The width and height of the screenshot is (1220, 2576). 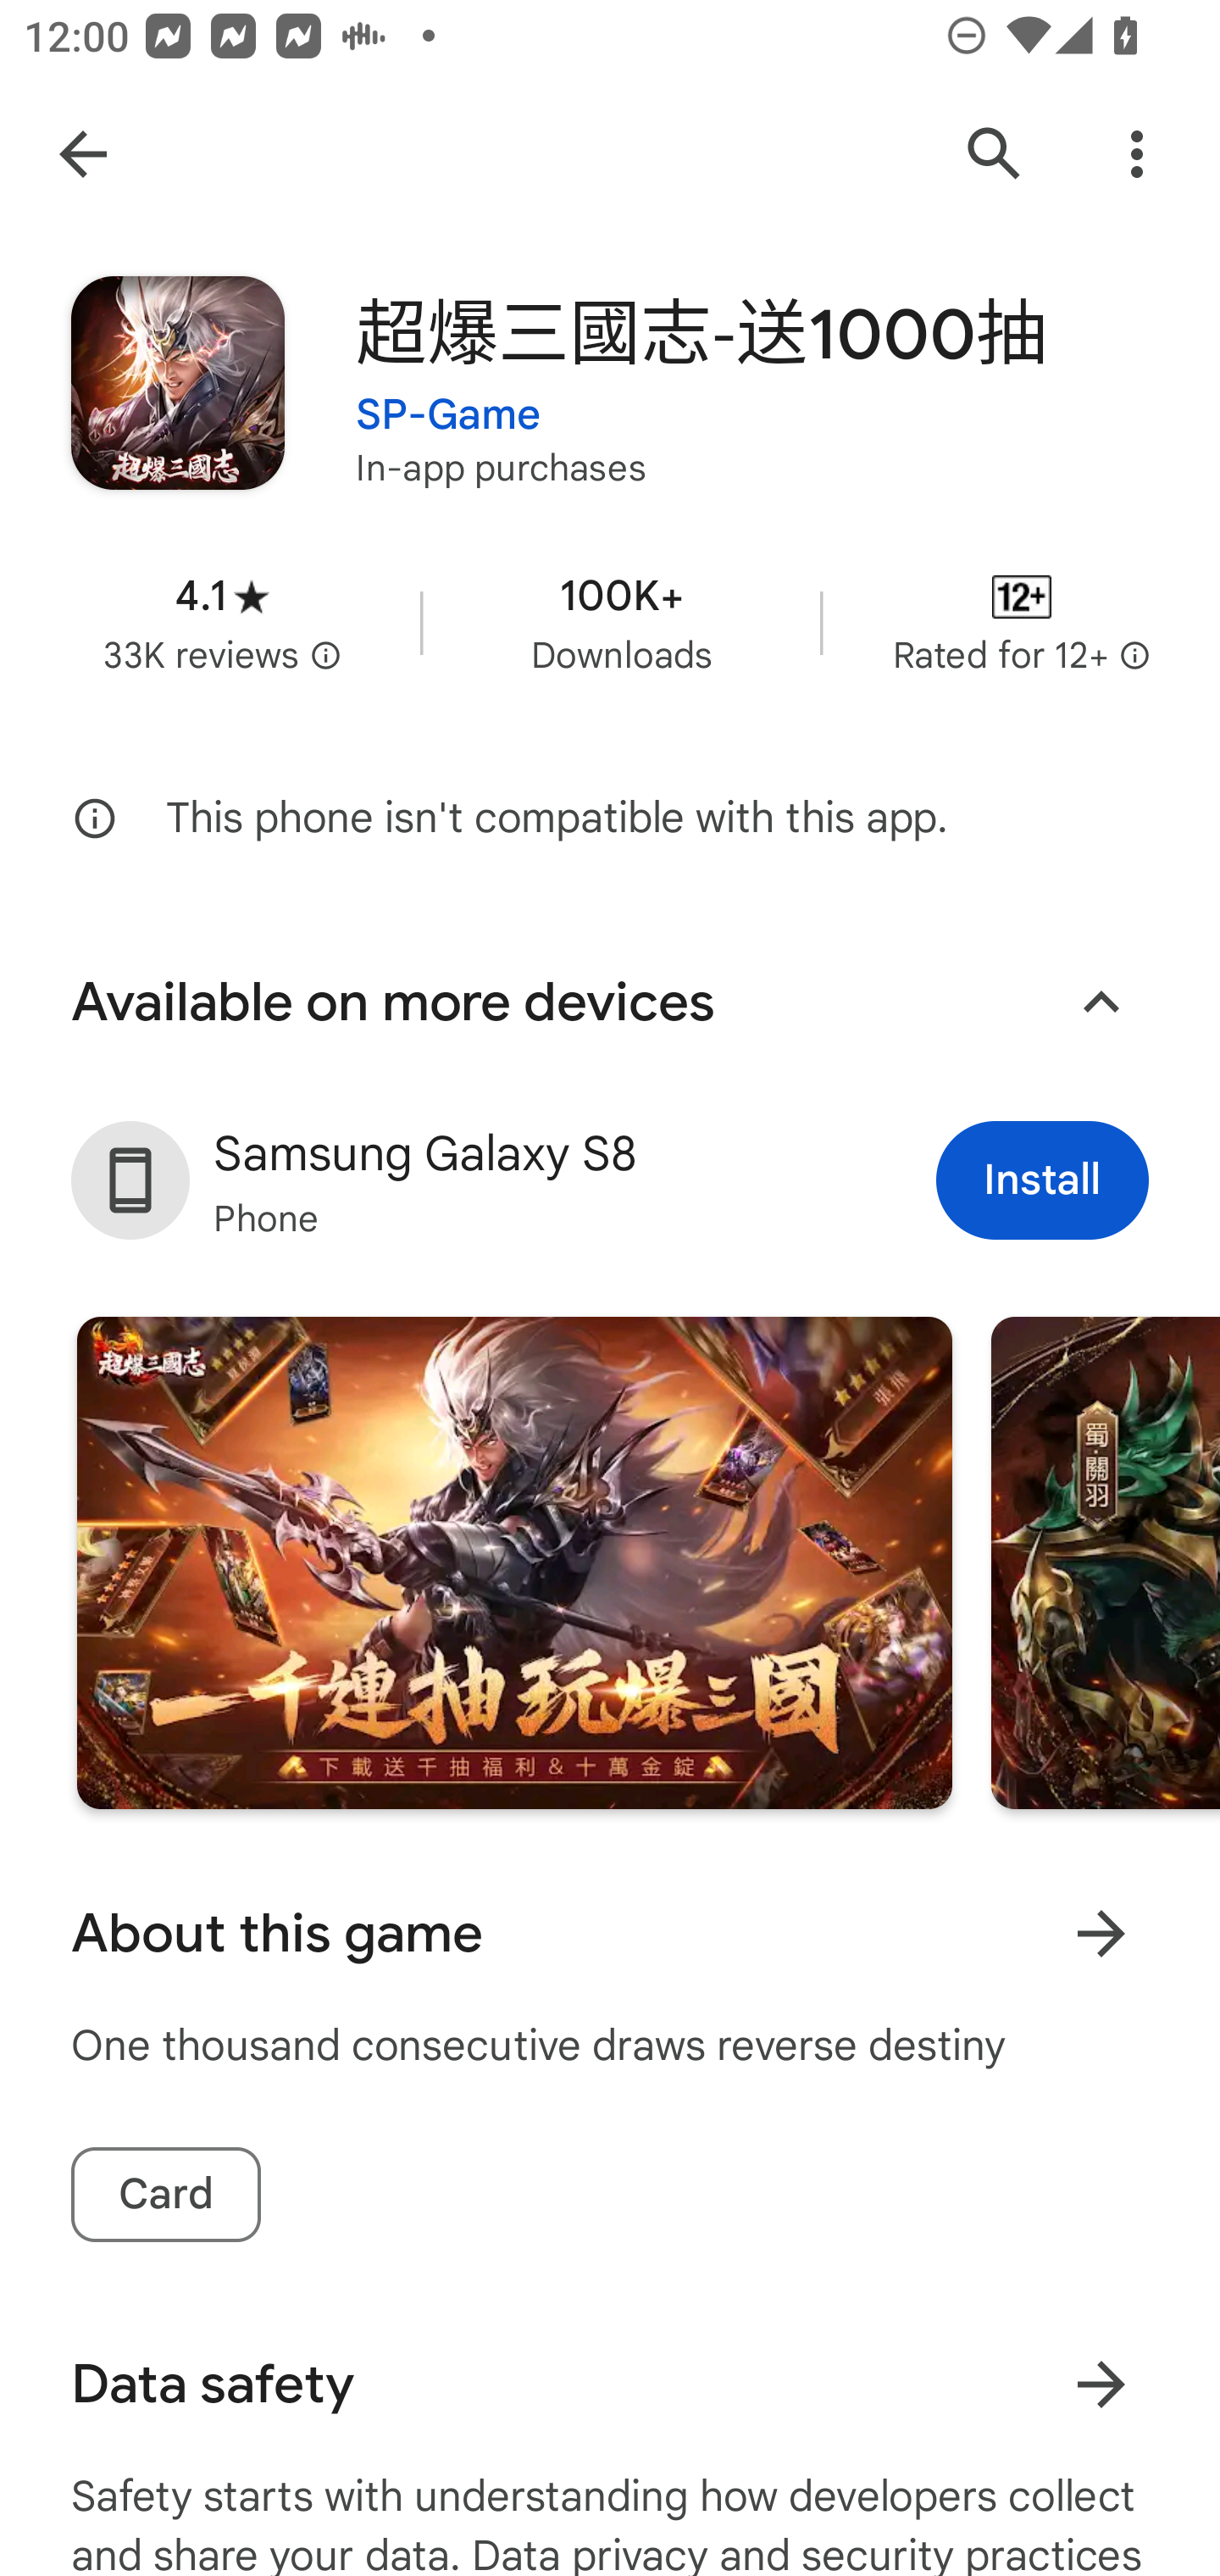 I want to click on Data safety Learn more about data safety, so click(x=610, y=2384).